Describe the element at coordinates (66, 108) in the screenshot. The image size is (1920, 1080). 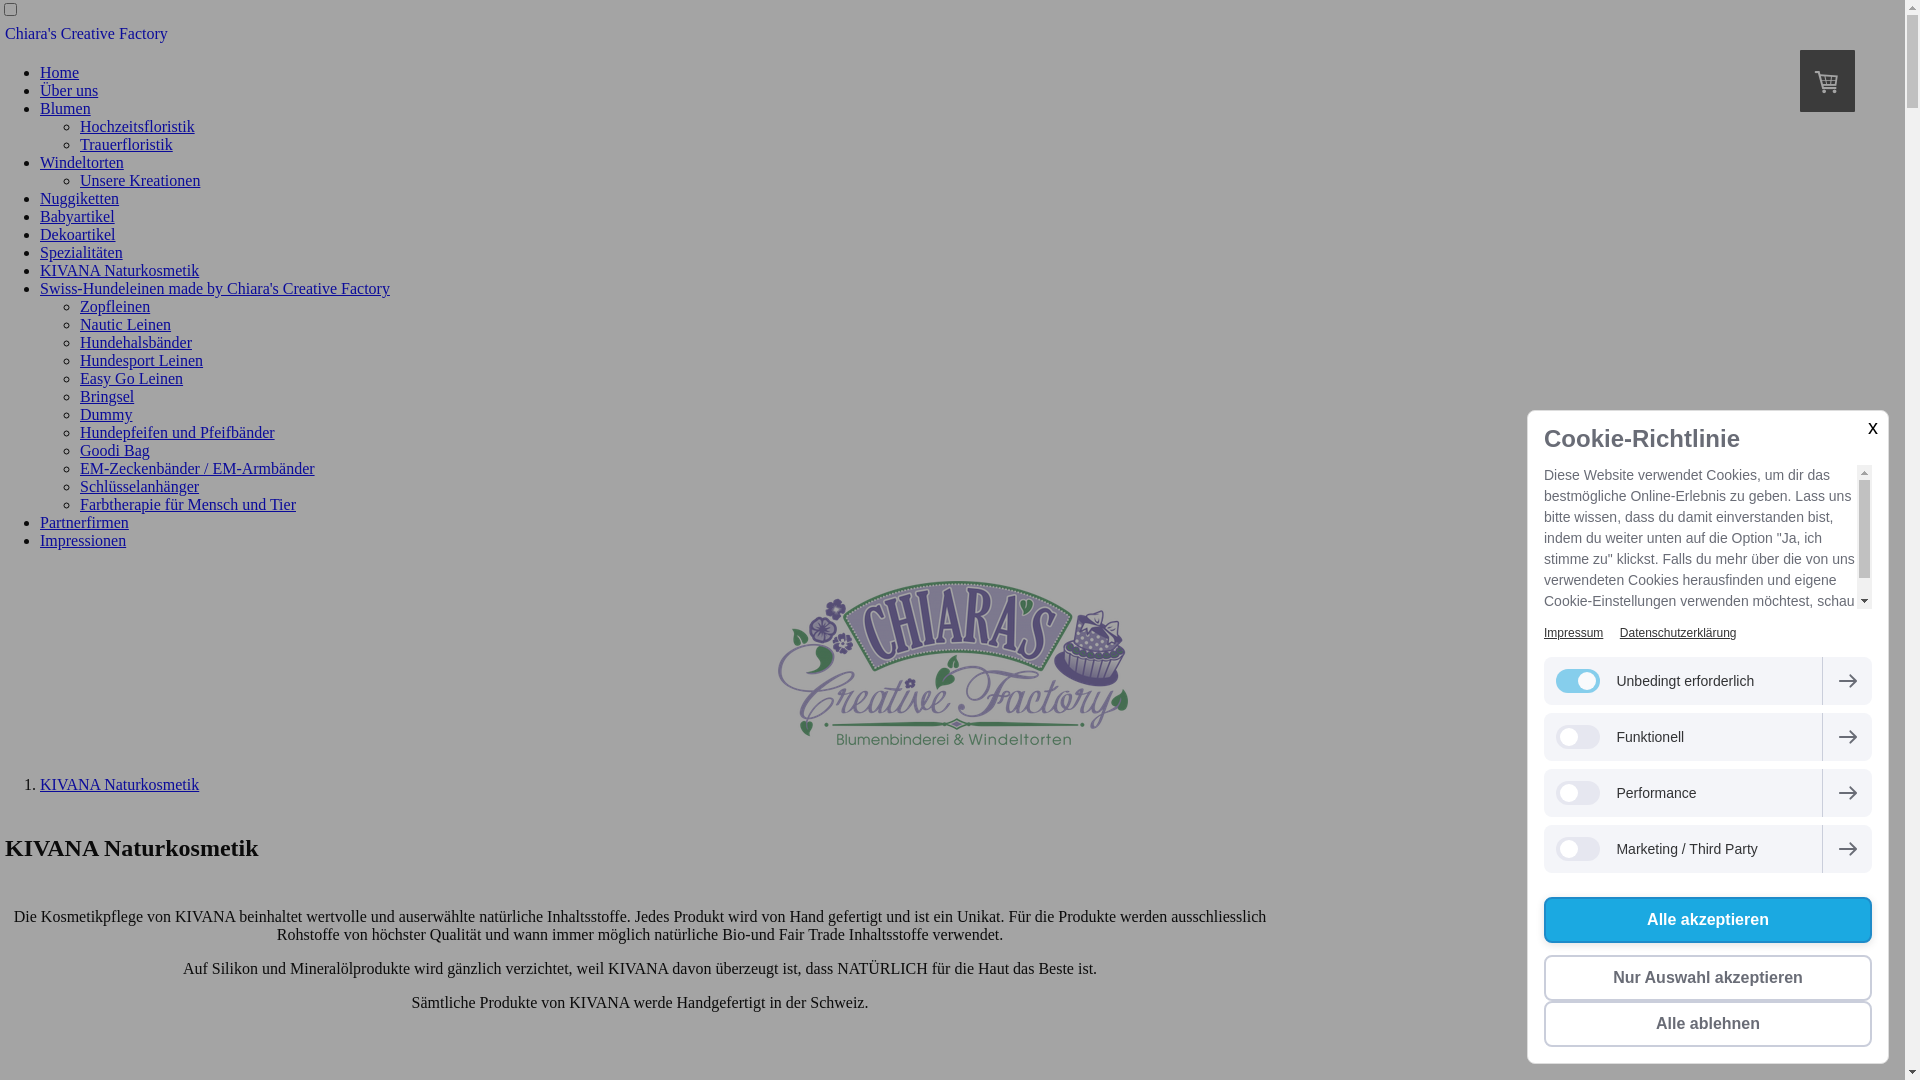
I see `Blumen` at that location.